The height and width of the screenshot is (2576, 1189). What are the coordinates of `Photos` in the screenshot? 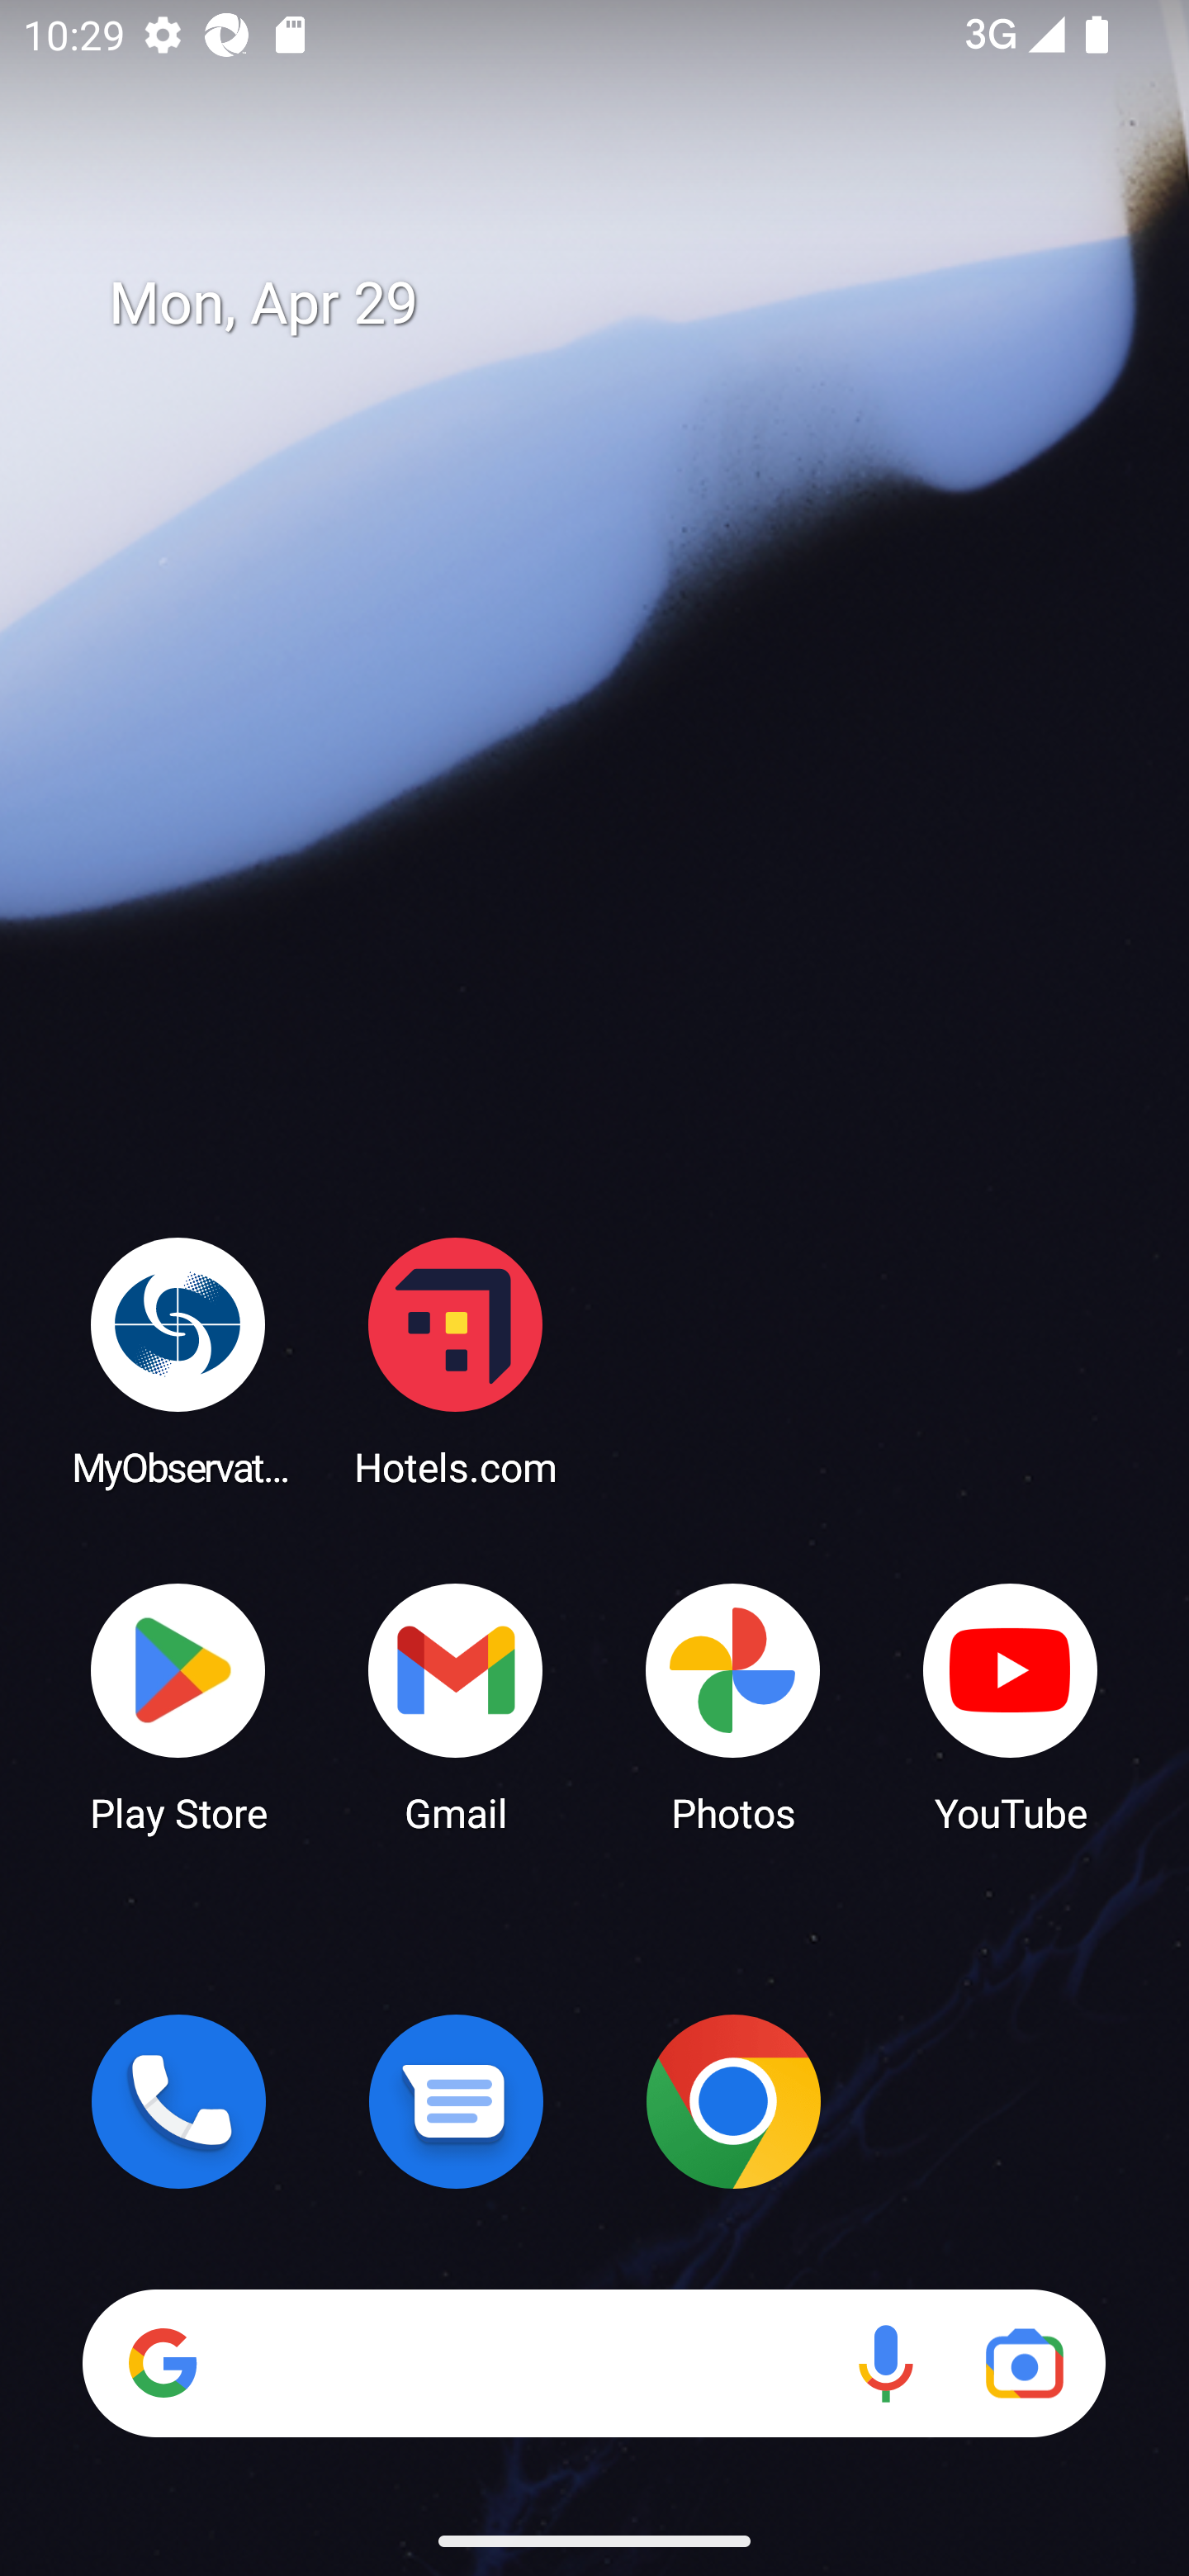 It's located at (733, 1706).